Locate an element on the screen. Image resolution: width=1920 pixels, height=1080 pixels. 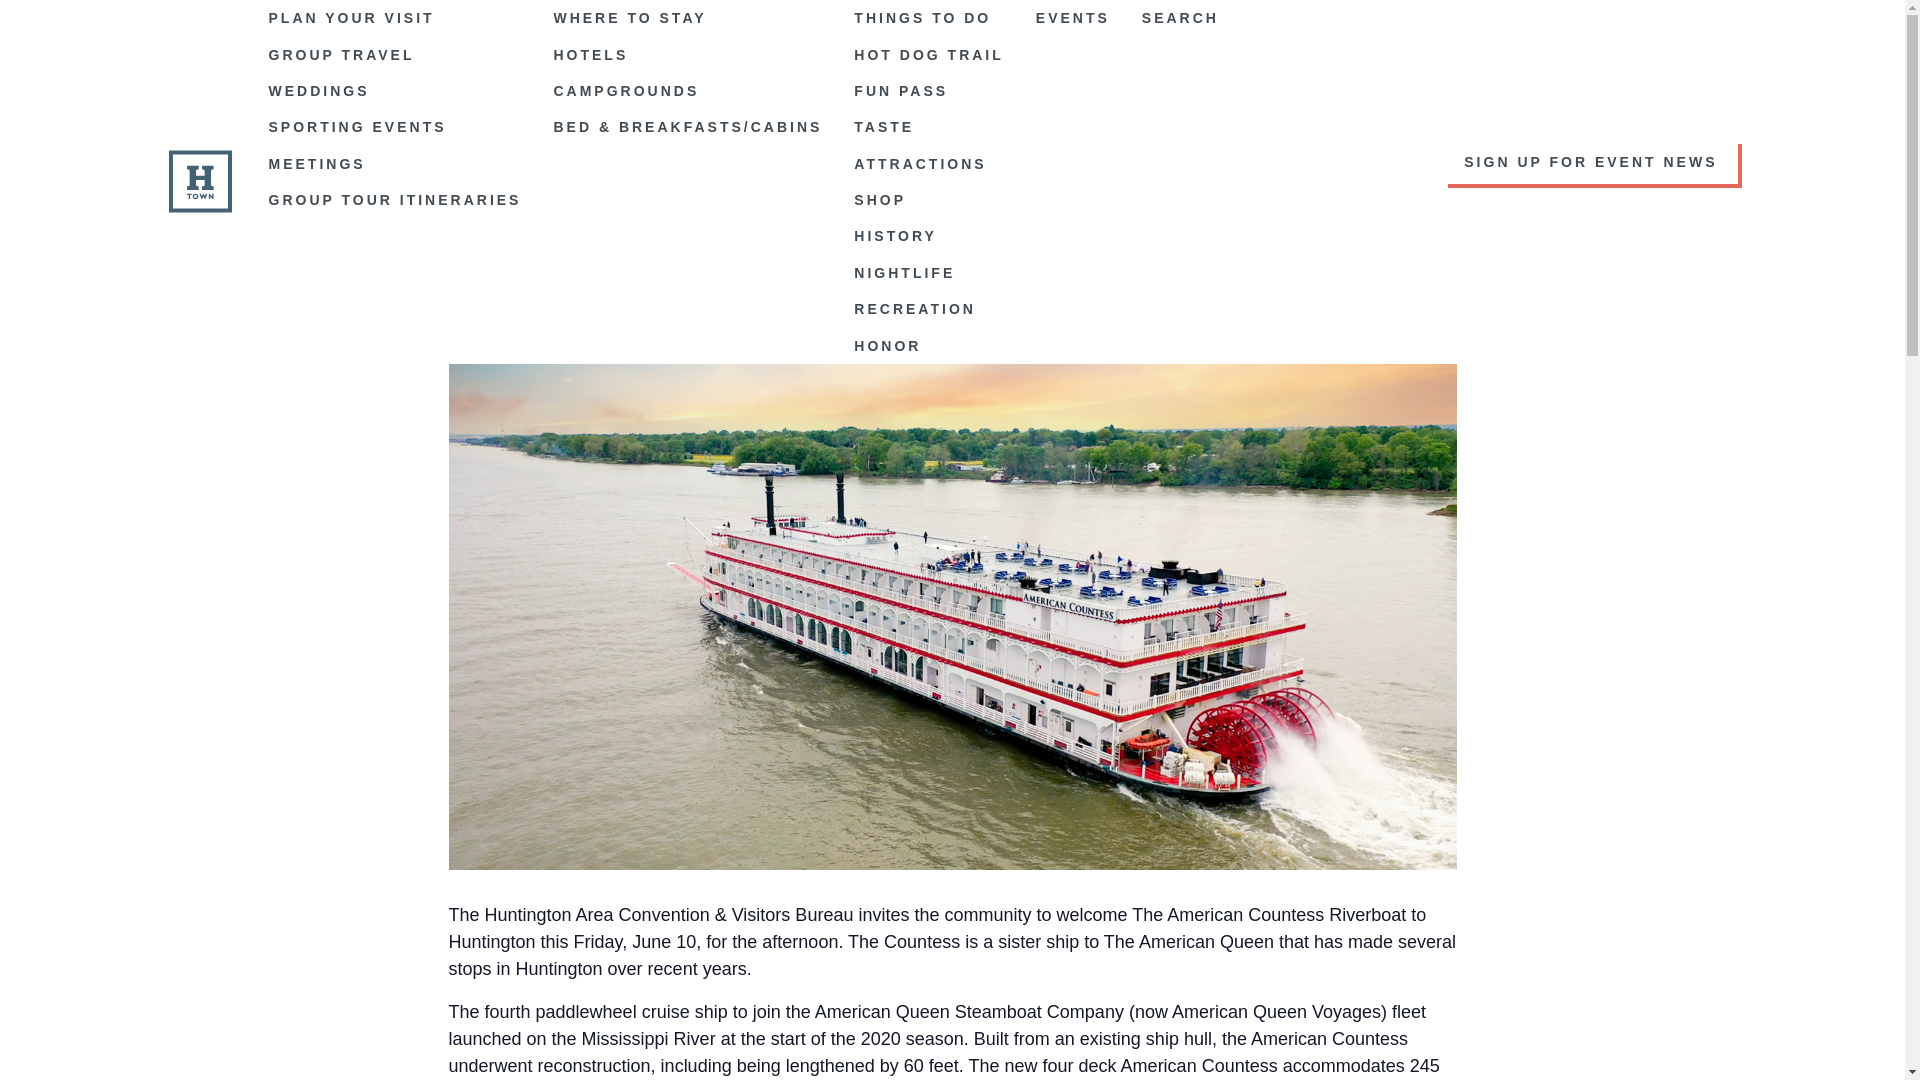
SIGN UP FOR EVENT NEWS is located at coordinates (1590, 162).